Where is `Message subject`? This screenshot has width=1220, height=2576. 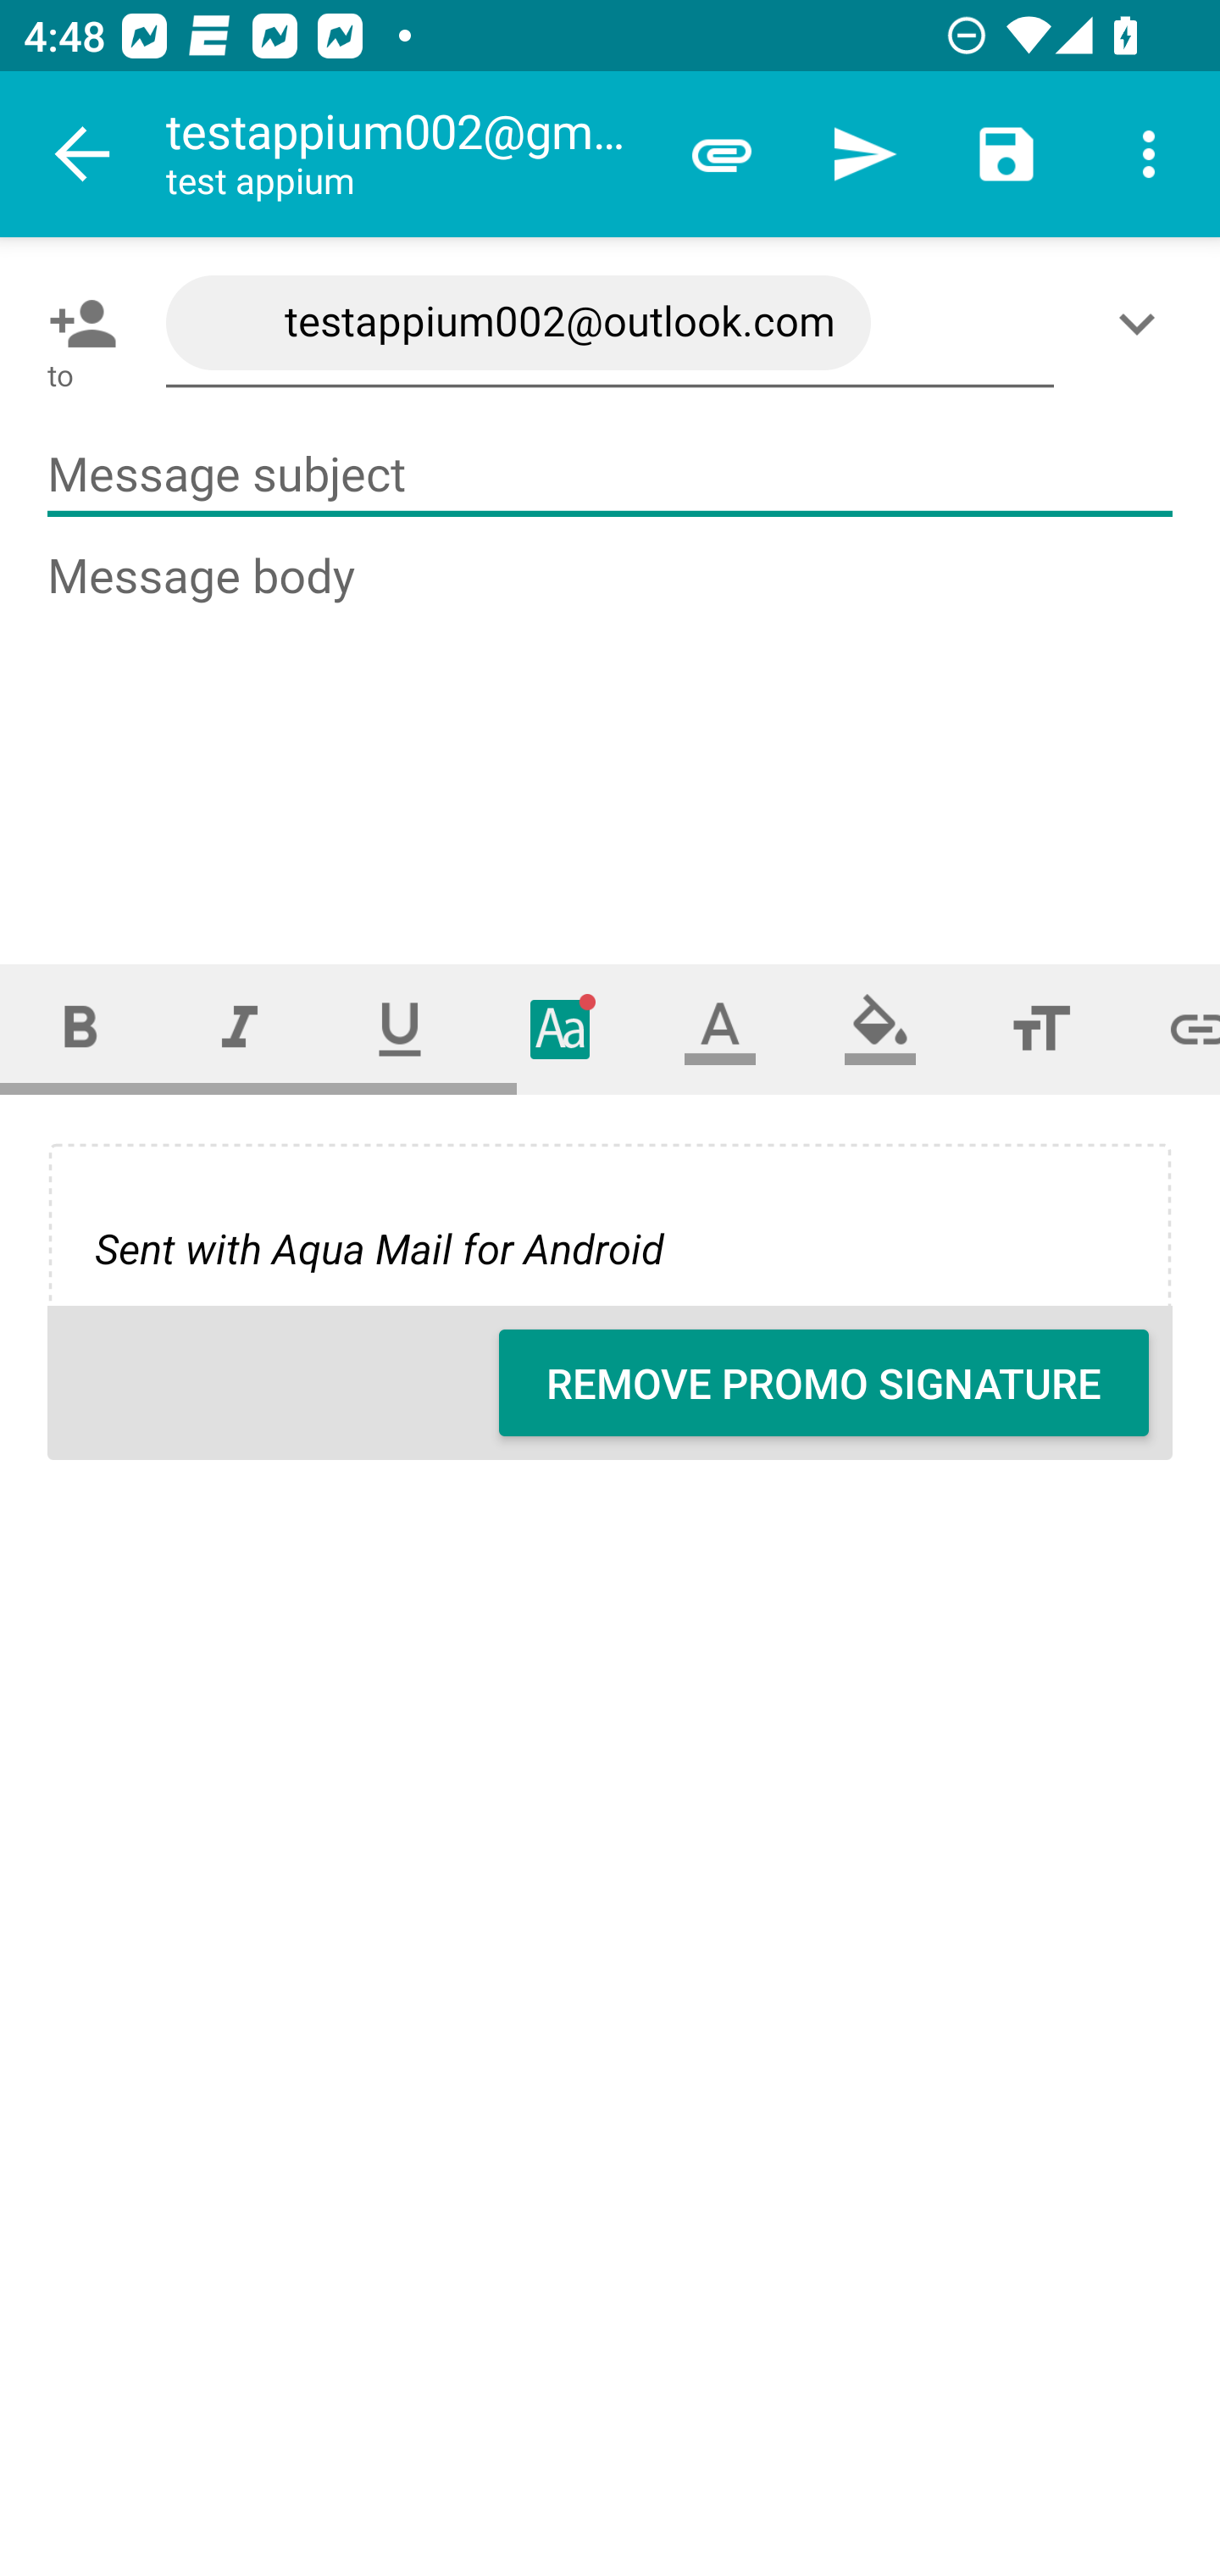
Message subject is located at coordinates (610, 475).